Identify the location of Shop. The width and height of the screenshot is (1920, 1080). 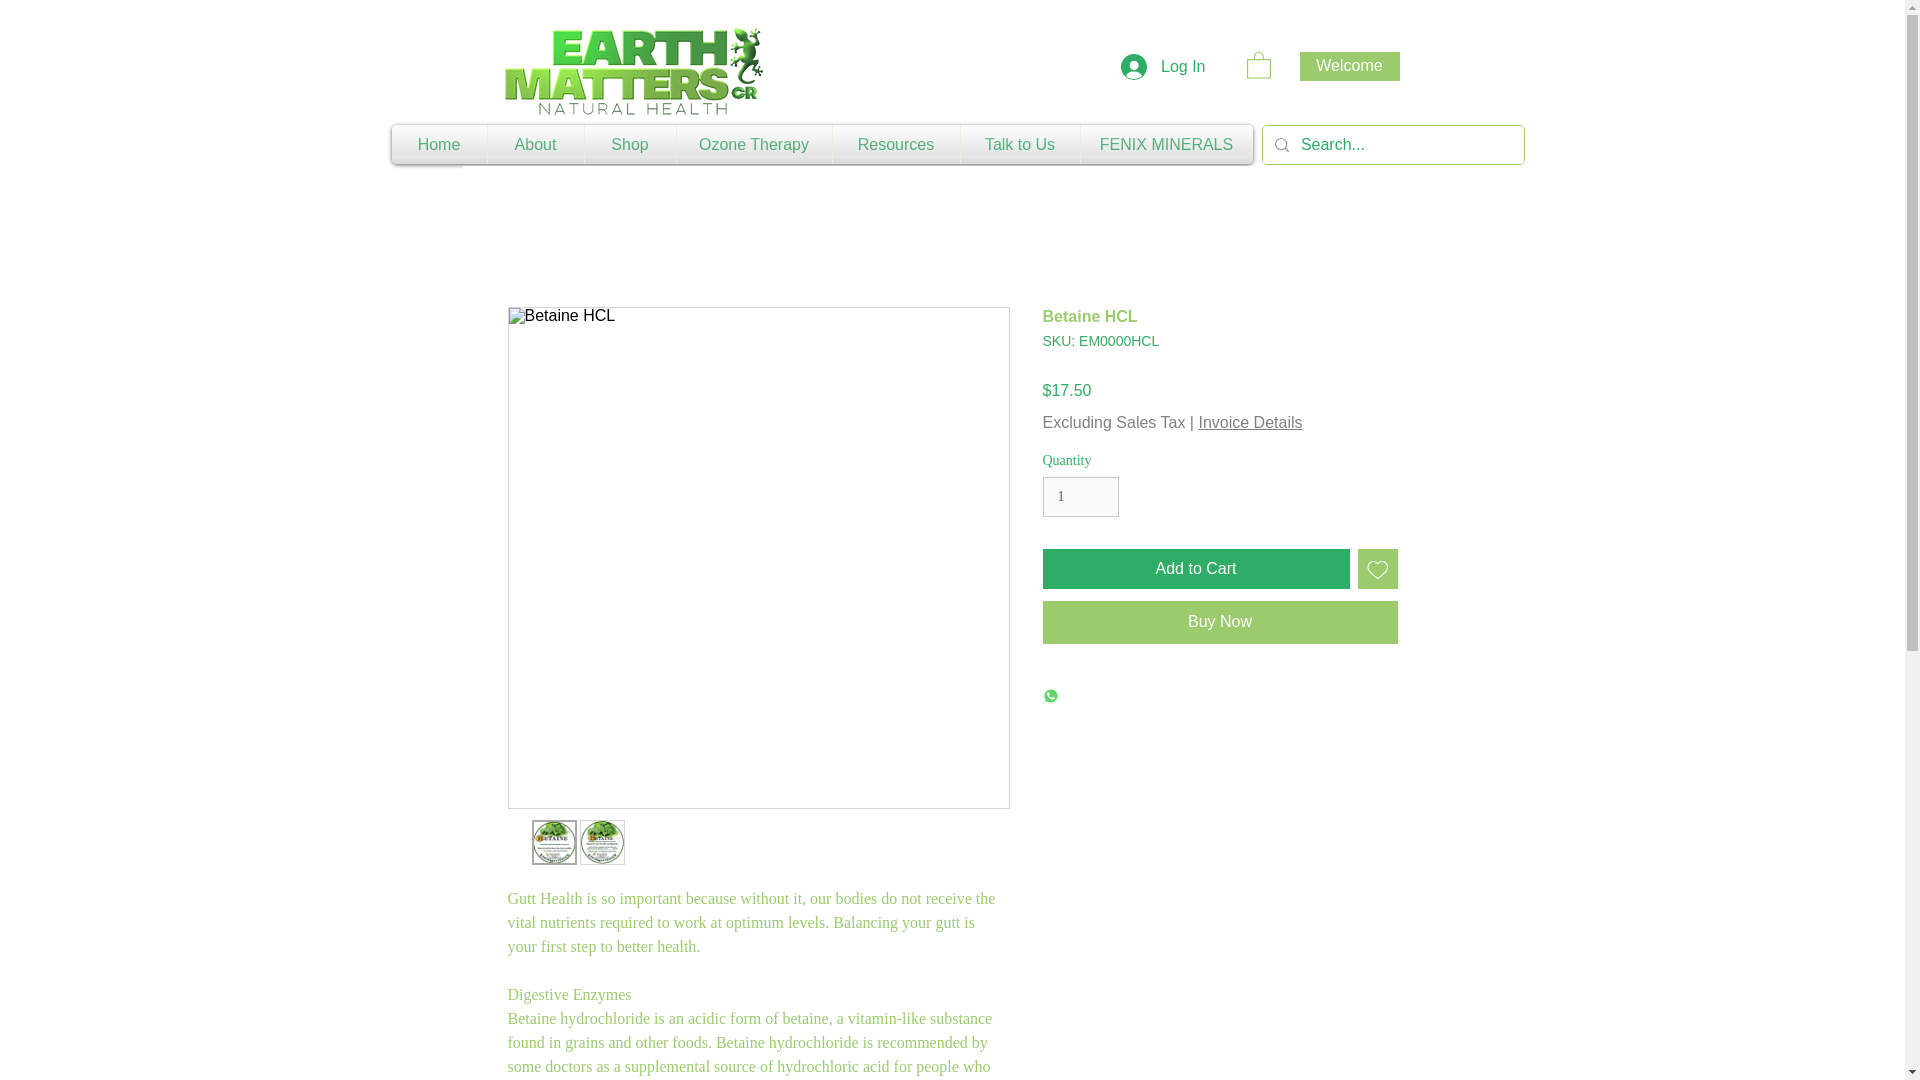
(629, 144).